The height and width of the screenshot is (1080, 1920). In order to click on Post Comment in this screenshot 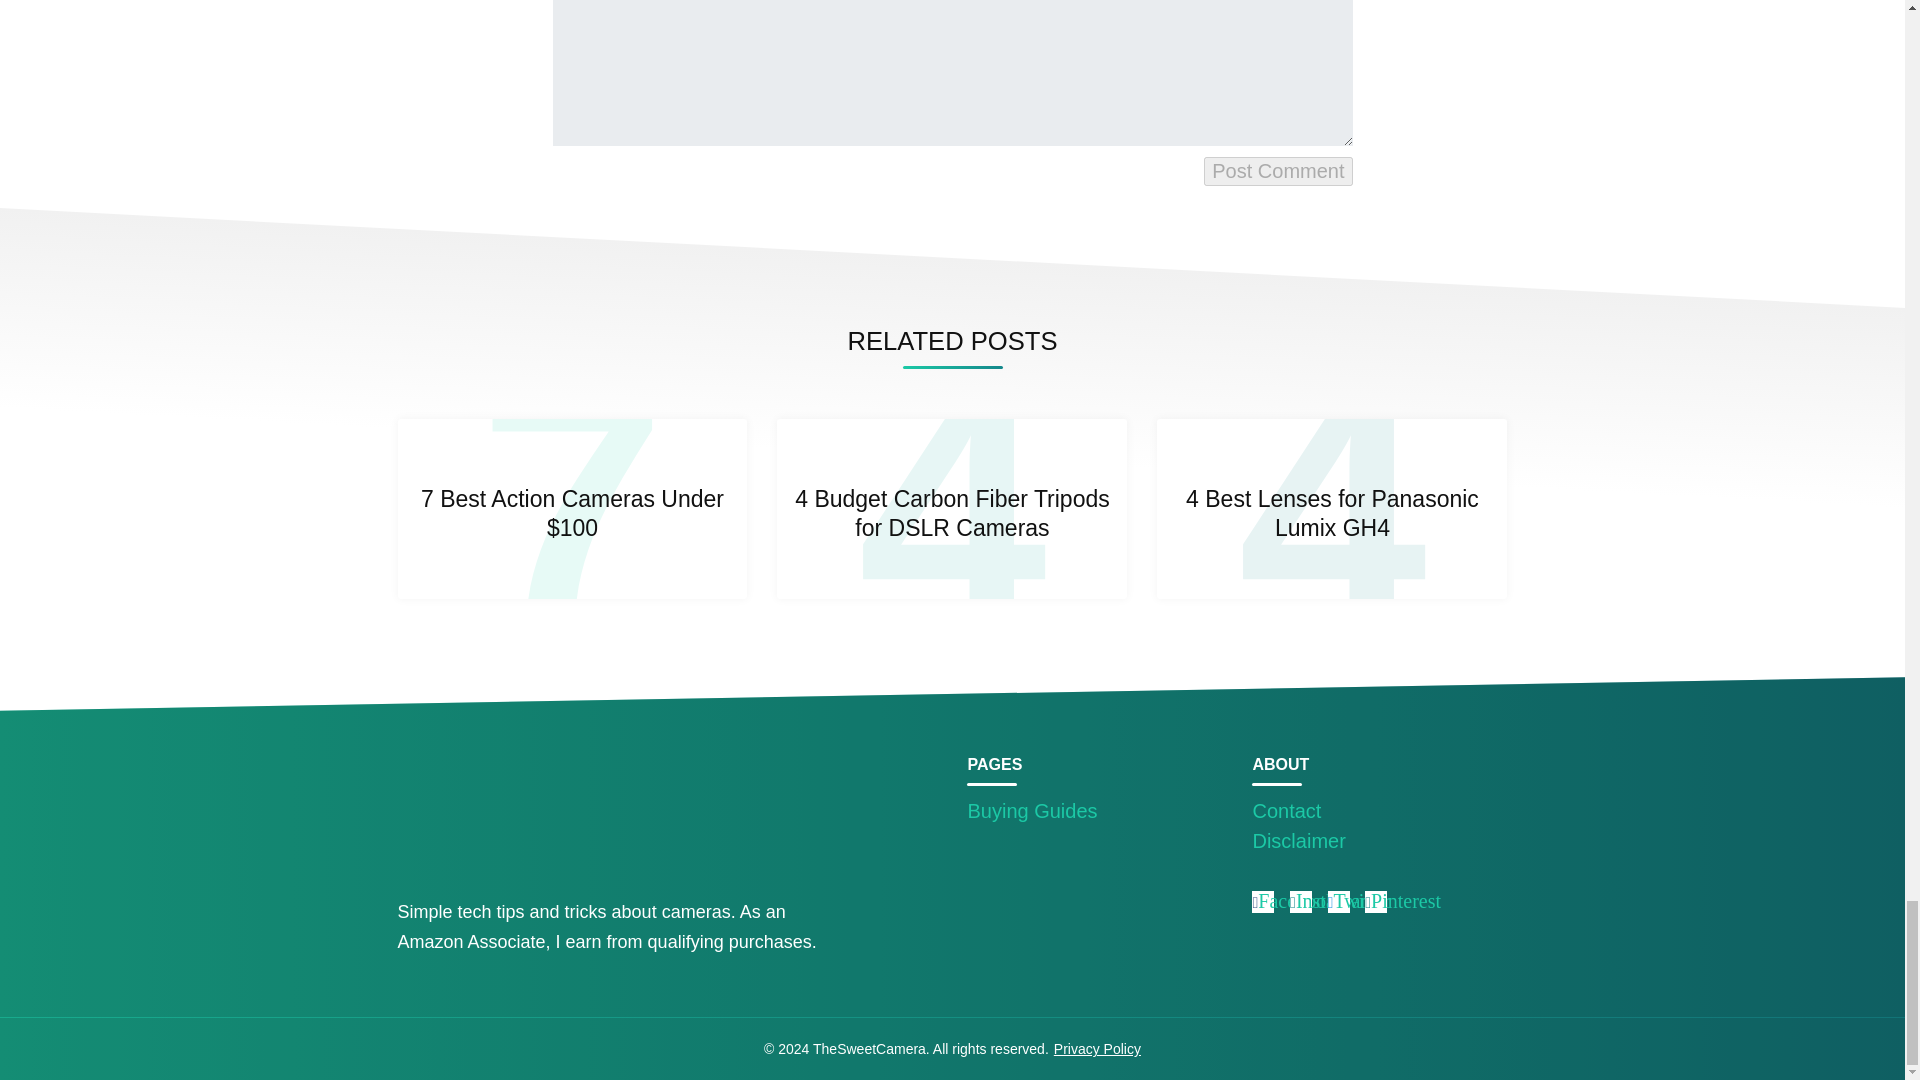, I will do `click(1277, 170)`.